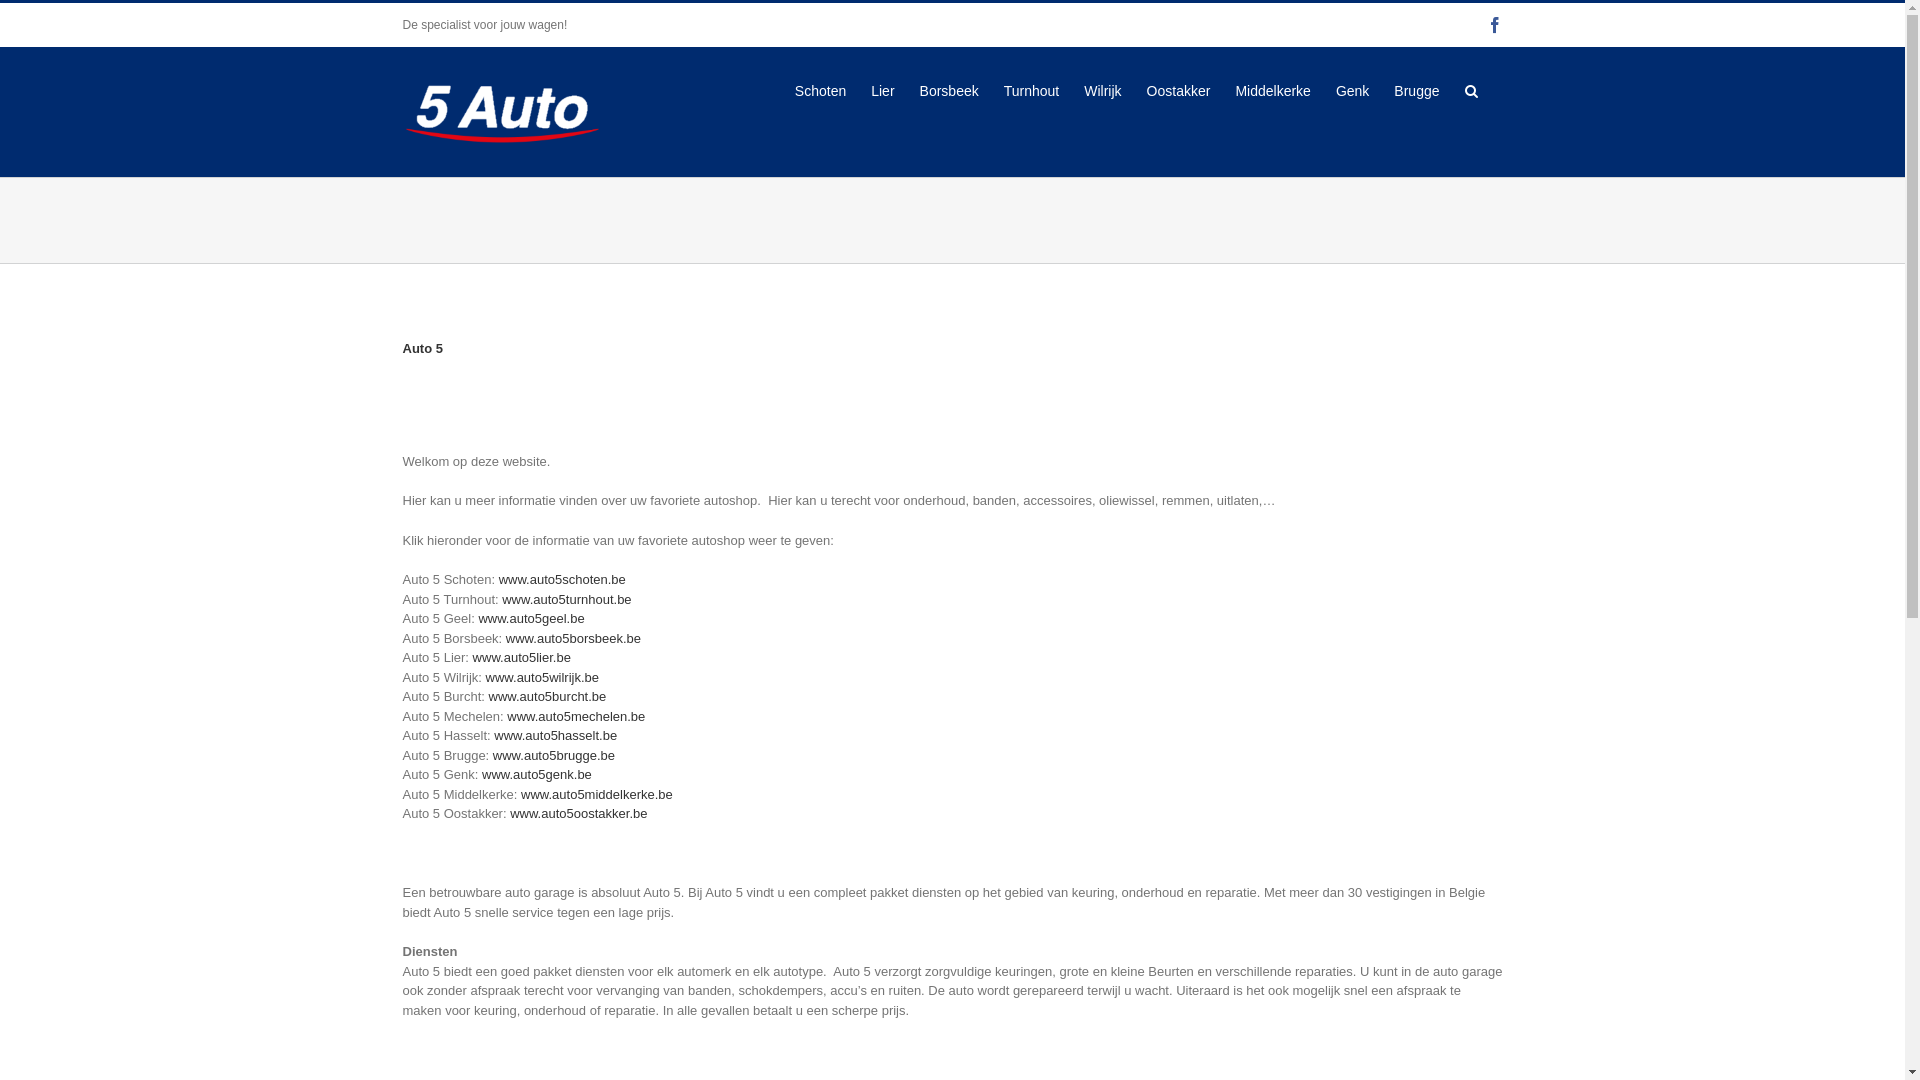  I want to click on www.auto5borsbeek.be, so click(574, 638).